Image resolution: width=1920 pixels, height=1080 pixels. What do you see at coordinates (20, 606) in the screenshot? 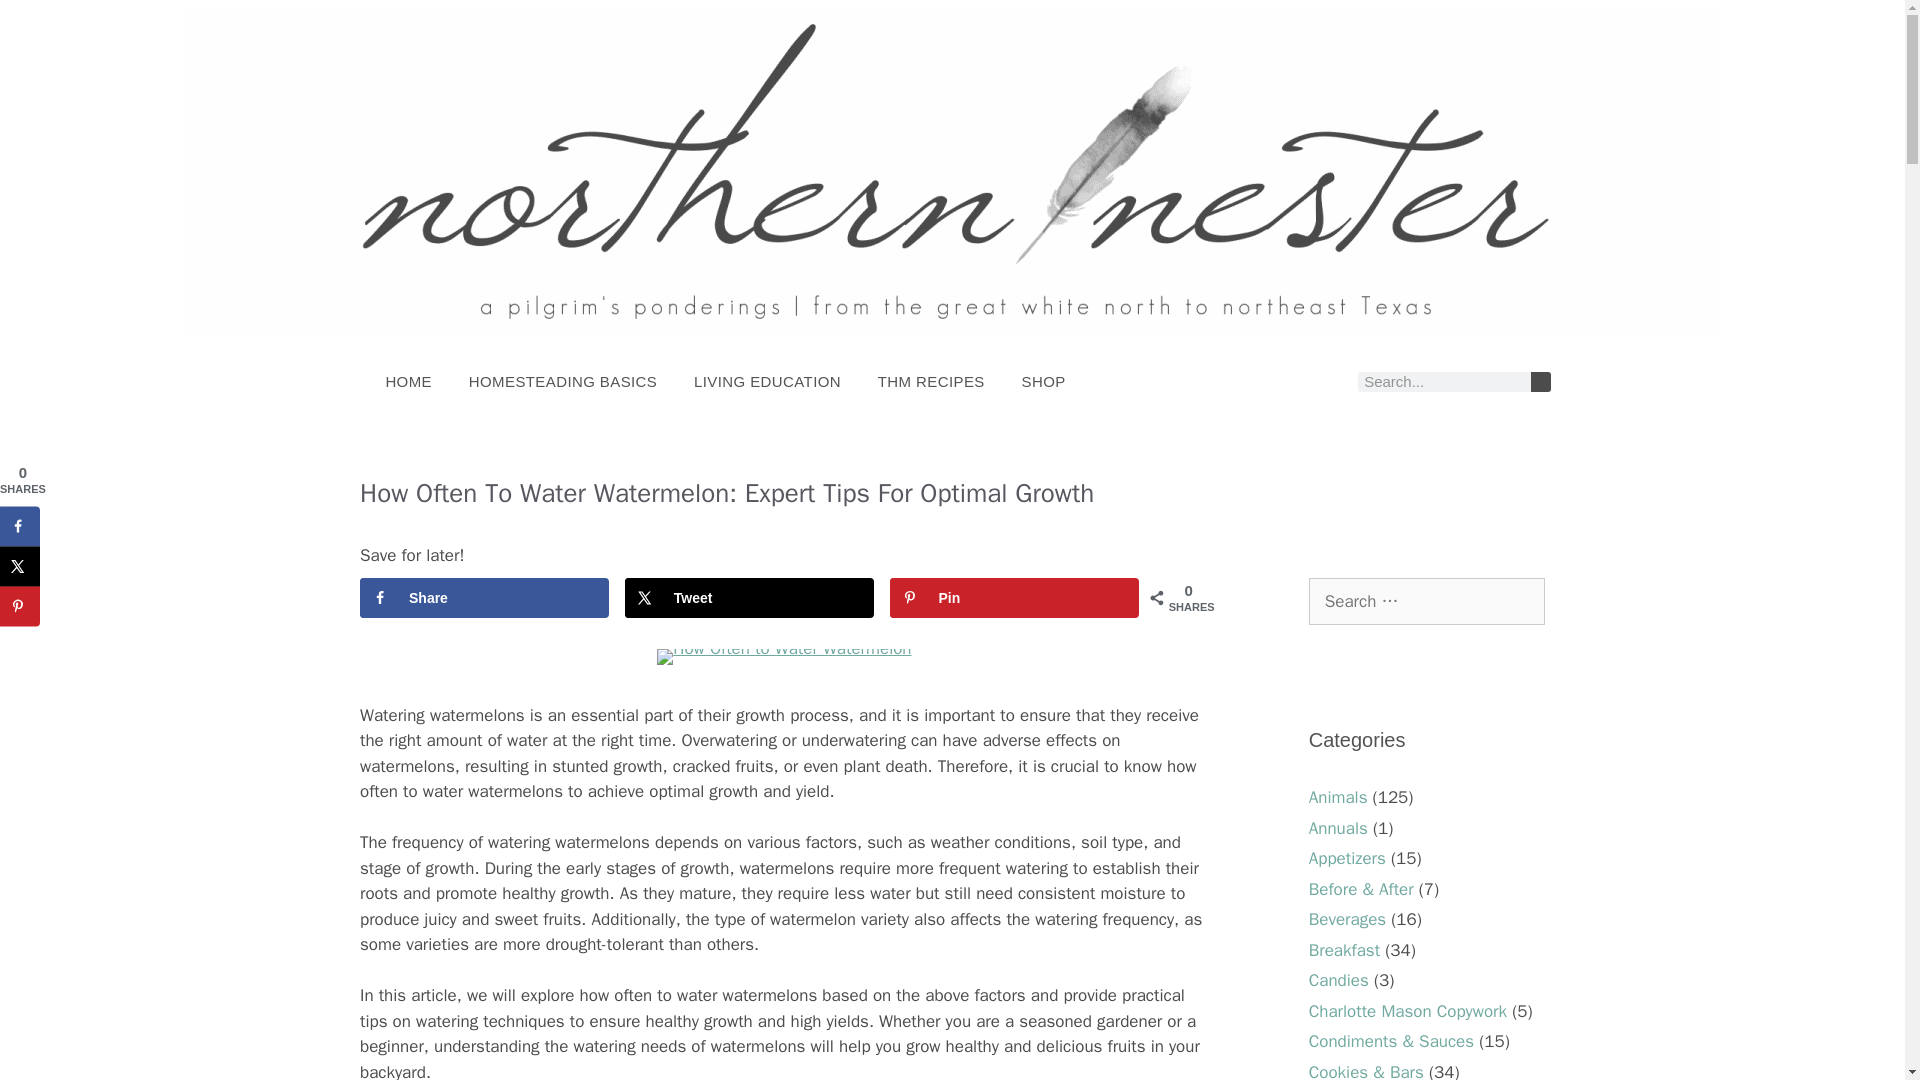
I see `Save to Pinterest` at bounding box center [20, 606].